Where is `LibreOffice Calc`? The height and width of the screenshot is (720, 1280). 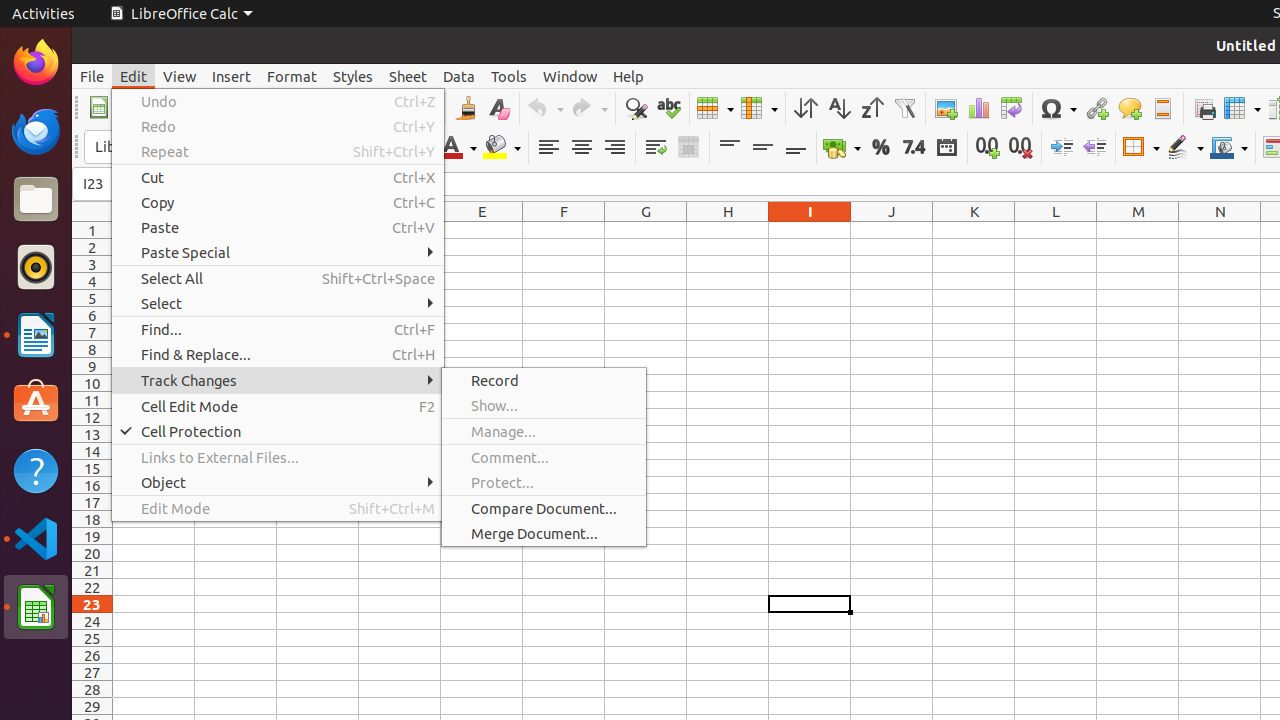 LibreOffice Calc is located at coordinates (36, 607).